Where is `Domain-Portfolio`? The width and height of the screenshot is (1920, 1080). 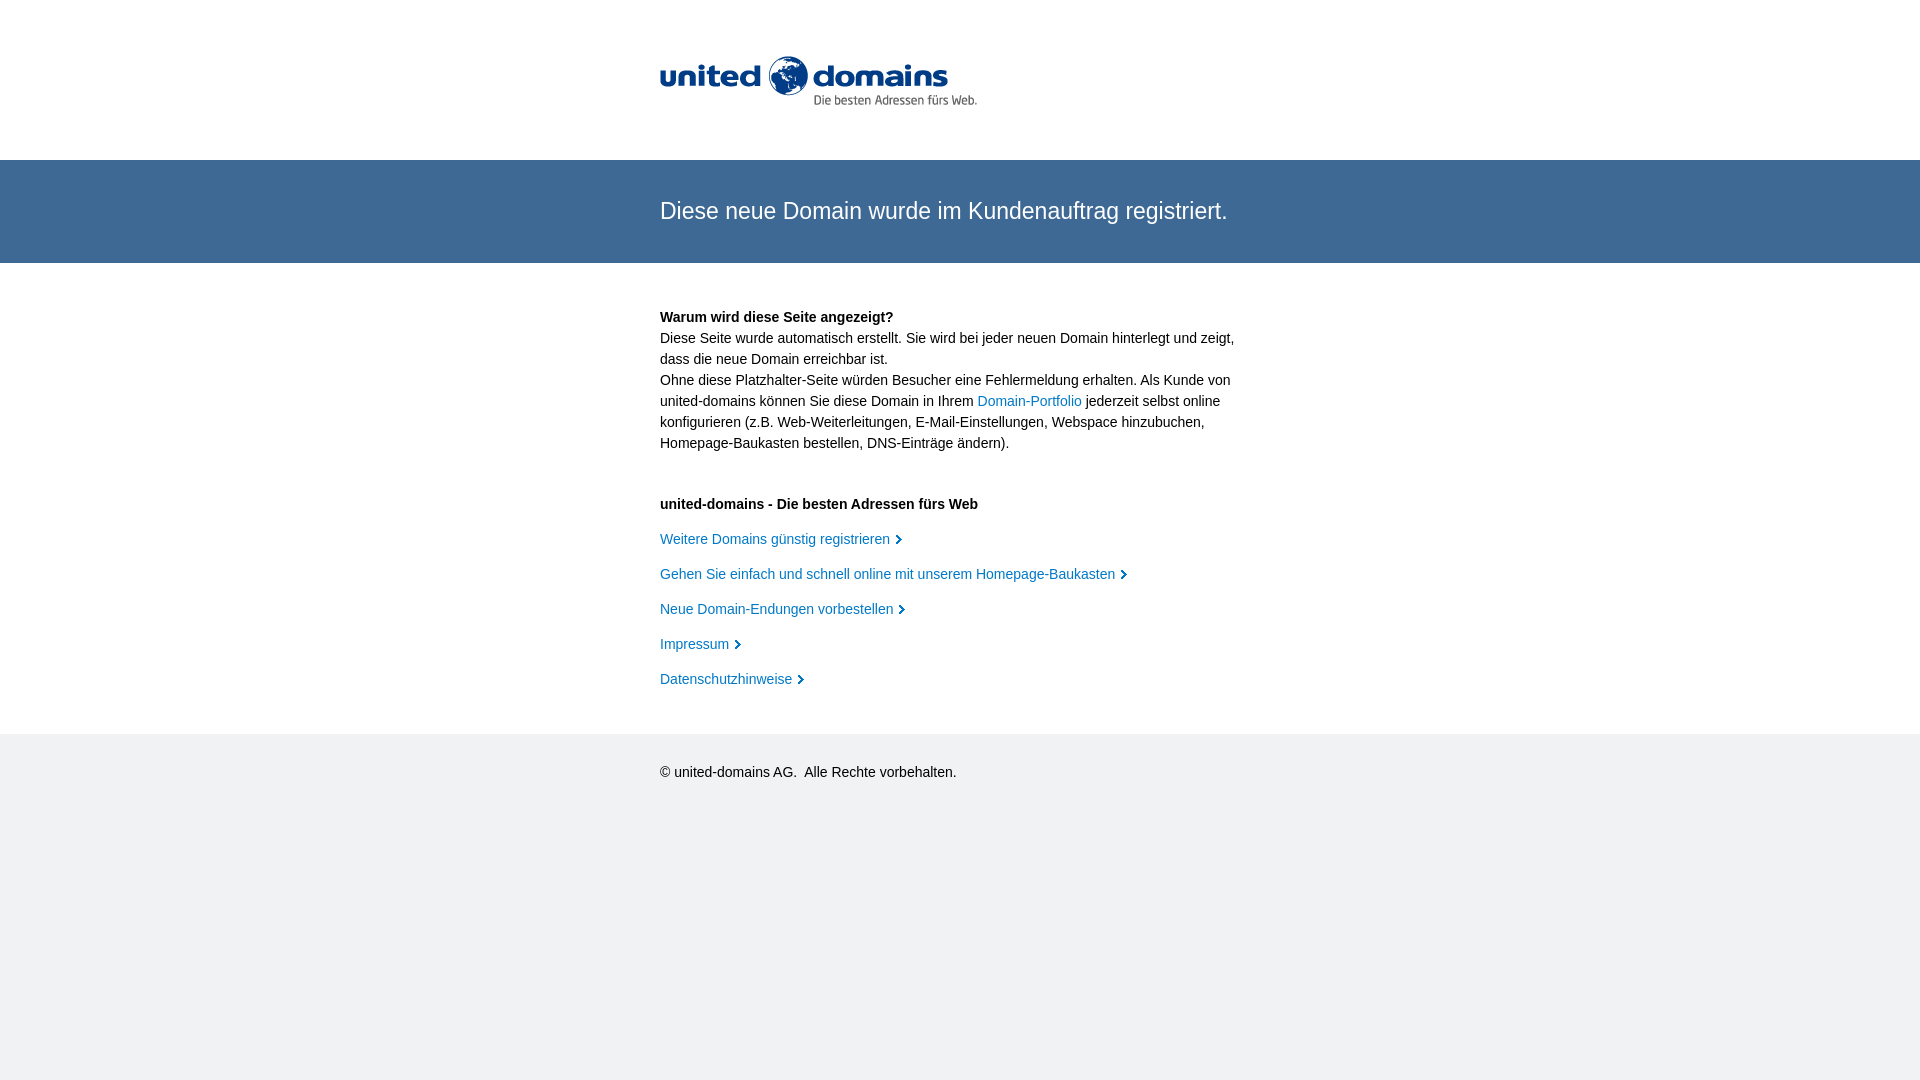 Domain-Portfolio is located at coordinates (1030, 401).